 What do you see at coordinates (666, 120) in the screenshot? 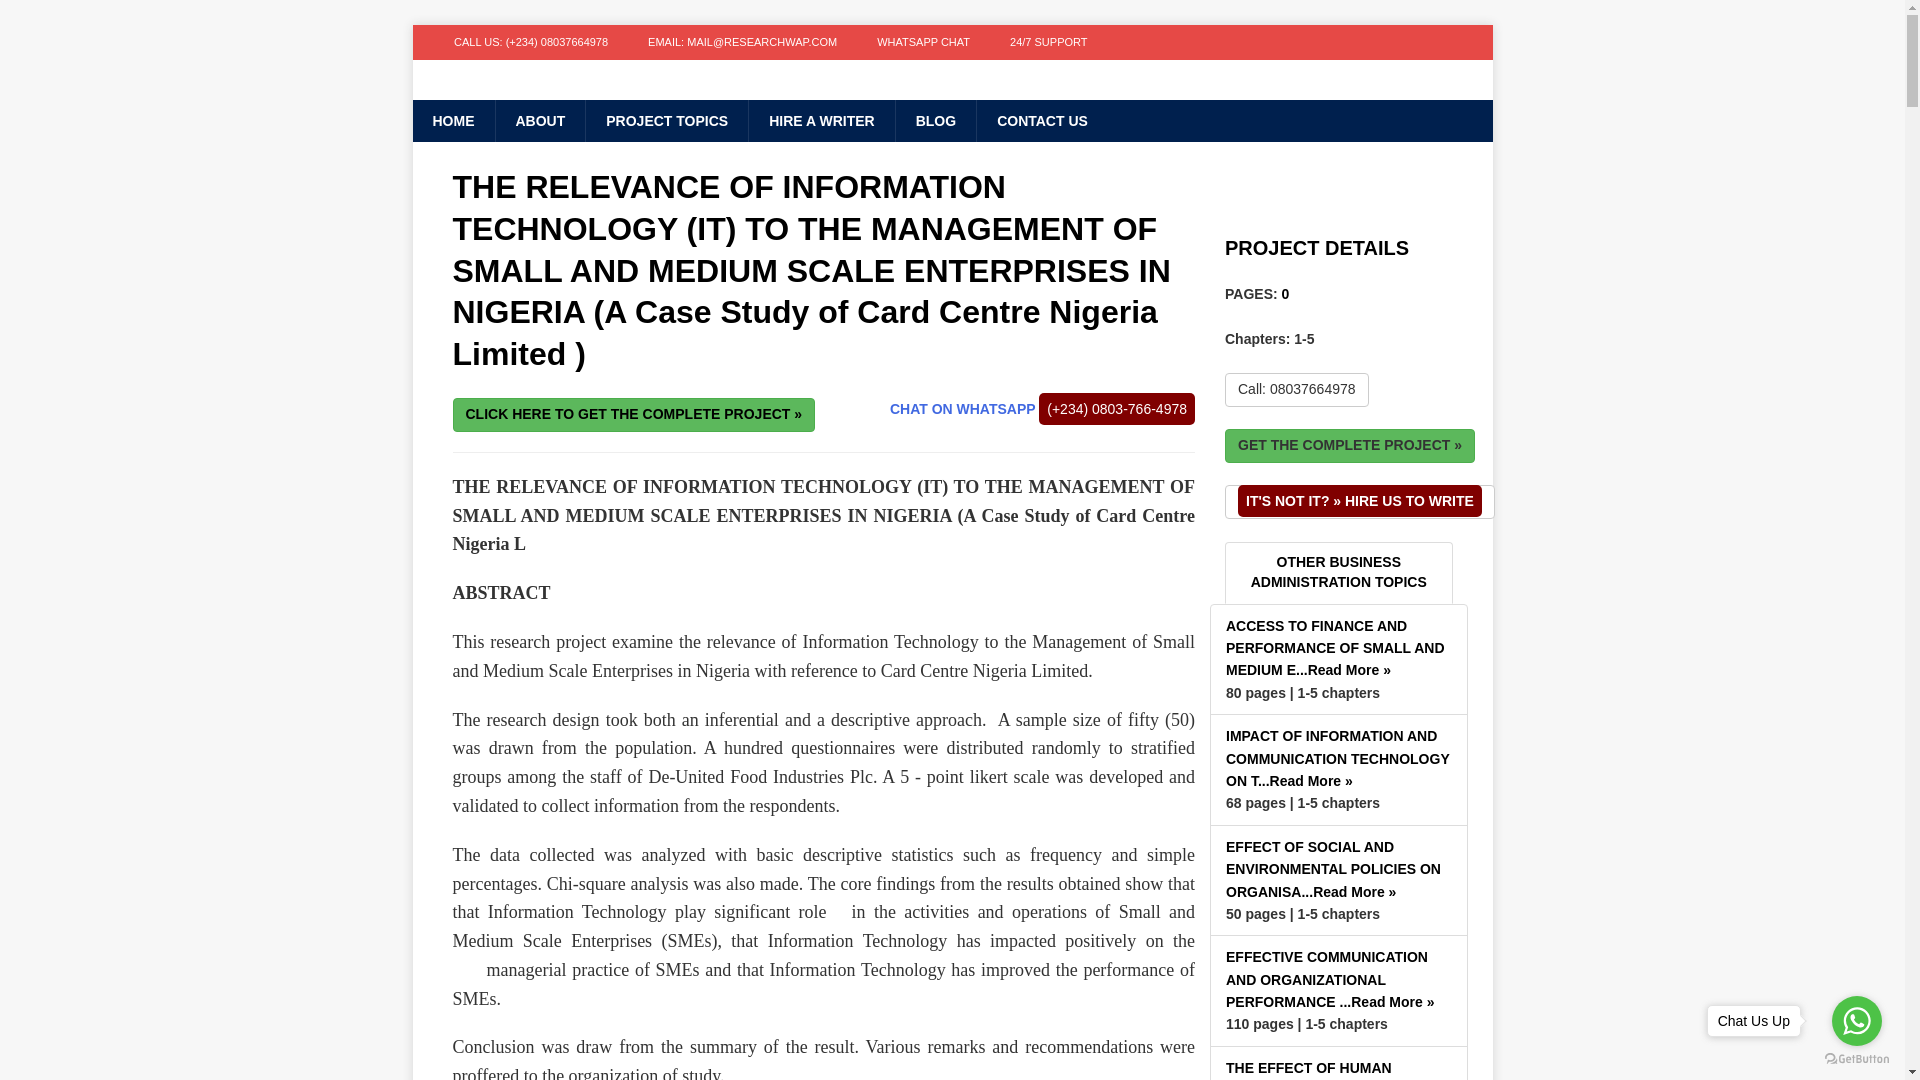
I see `PROJECT TOPICS` at bounding box center [666, 120].